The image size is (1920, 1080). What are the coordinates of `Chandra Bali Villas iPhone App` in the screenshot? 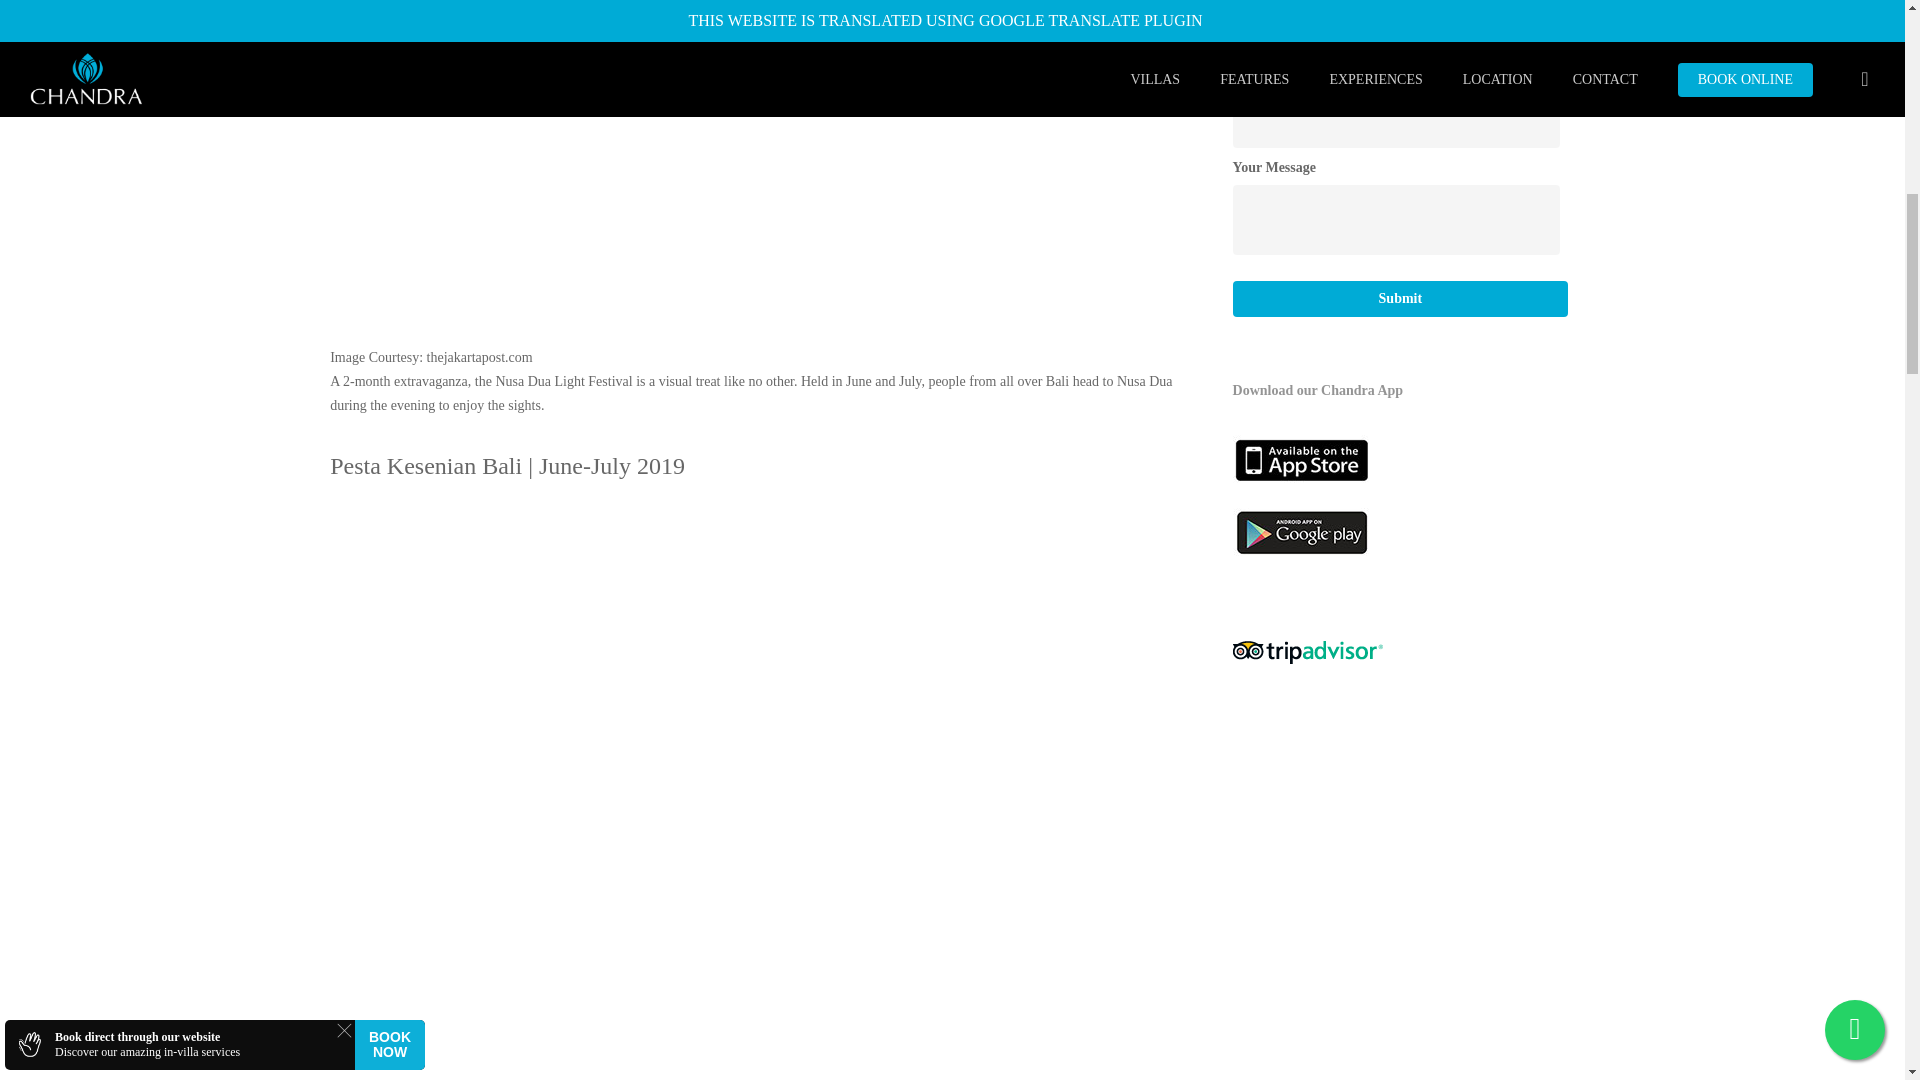 It's located at (1368, 460).